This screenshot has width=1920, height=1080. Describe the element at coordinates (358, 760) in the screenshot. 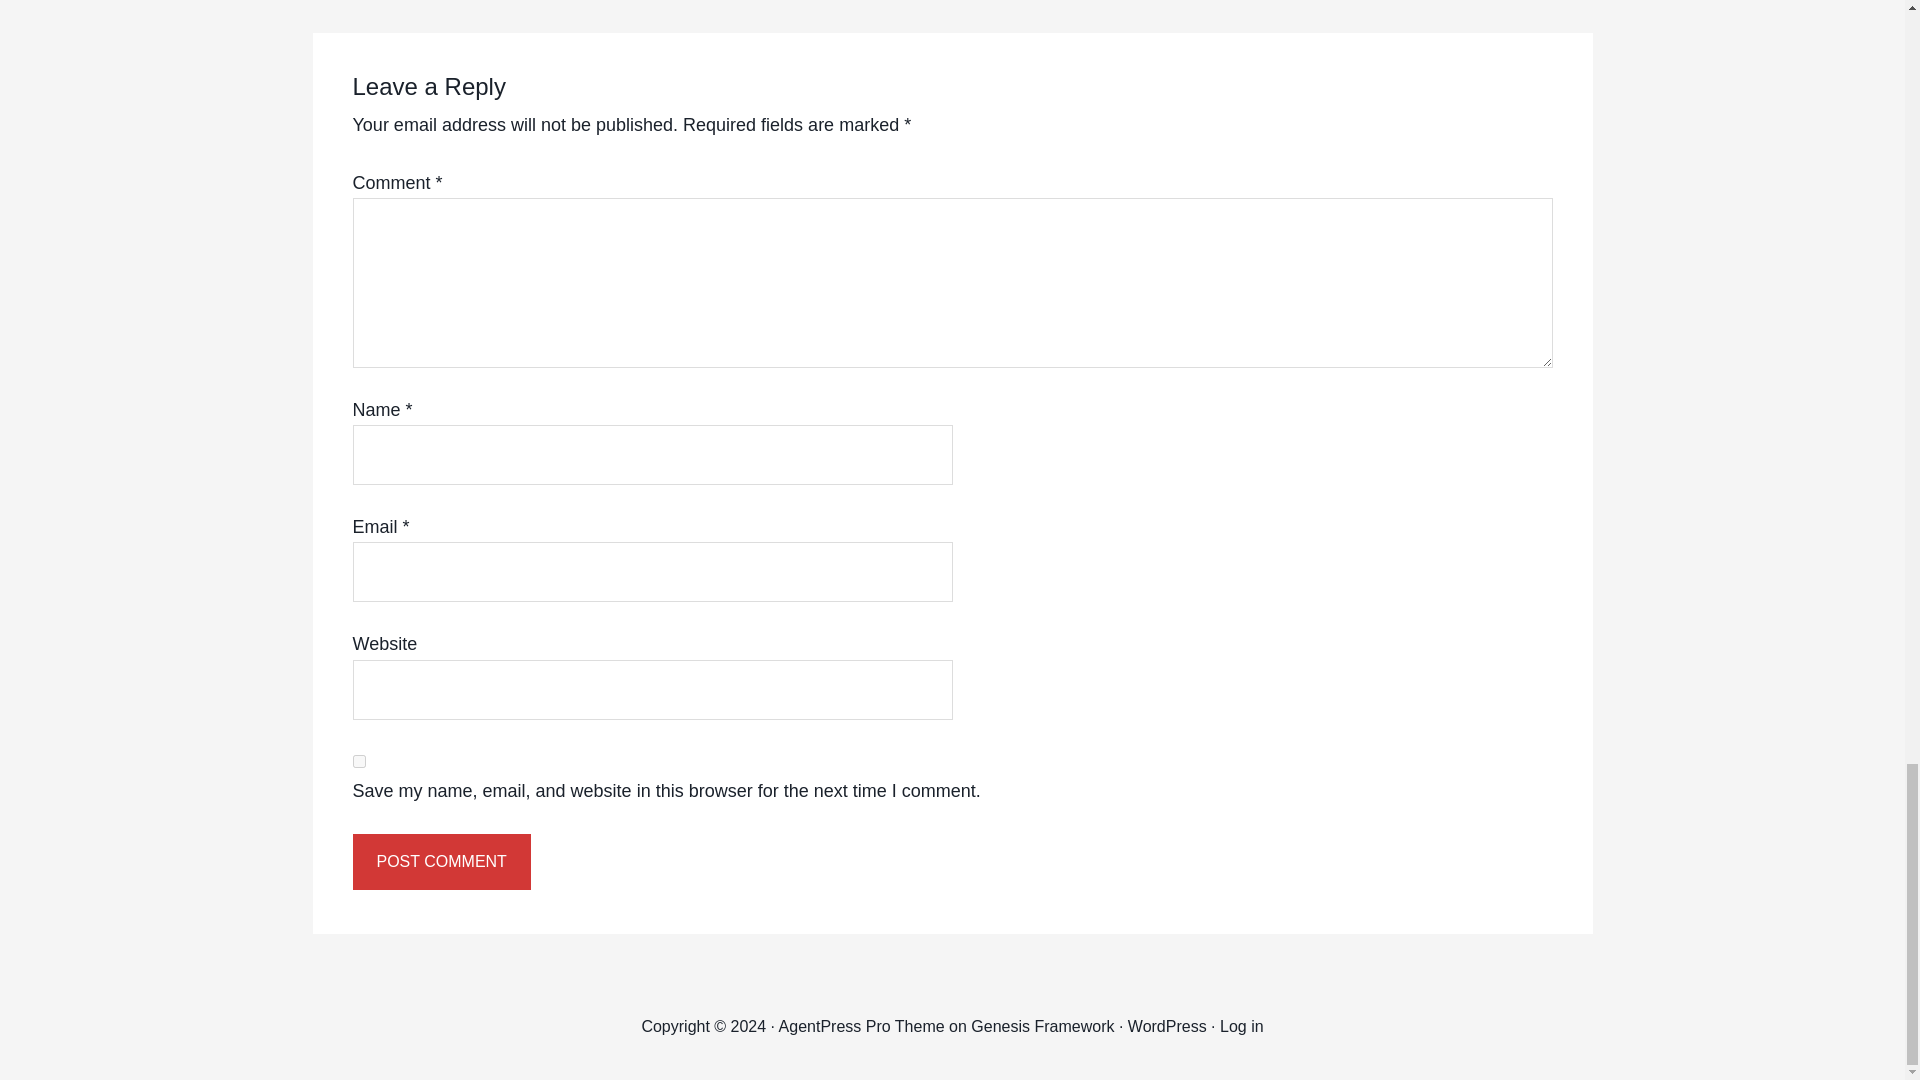

I see `yes` at that location.